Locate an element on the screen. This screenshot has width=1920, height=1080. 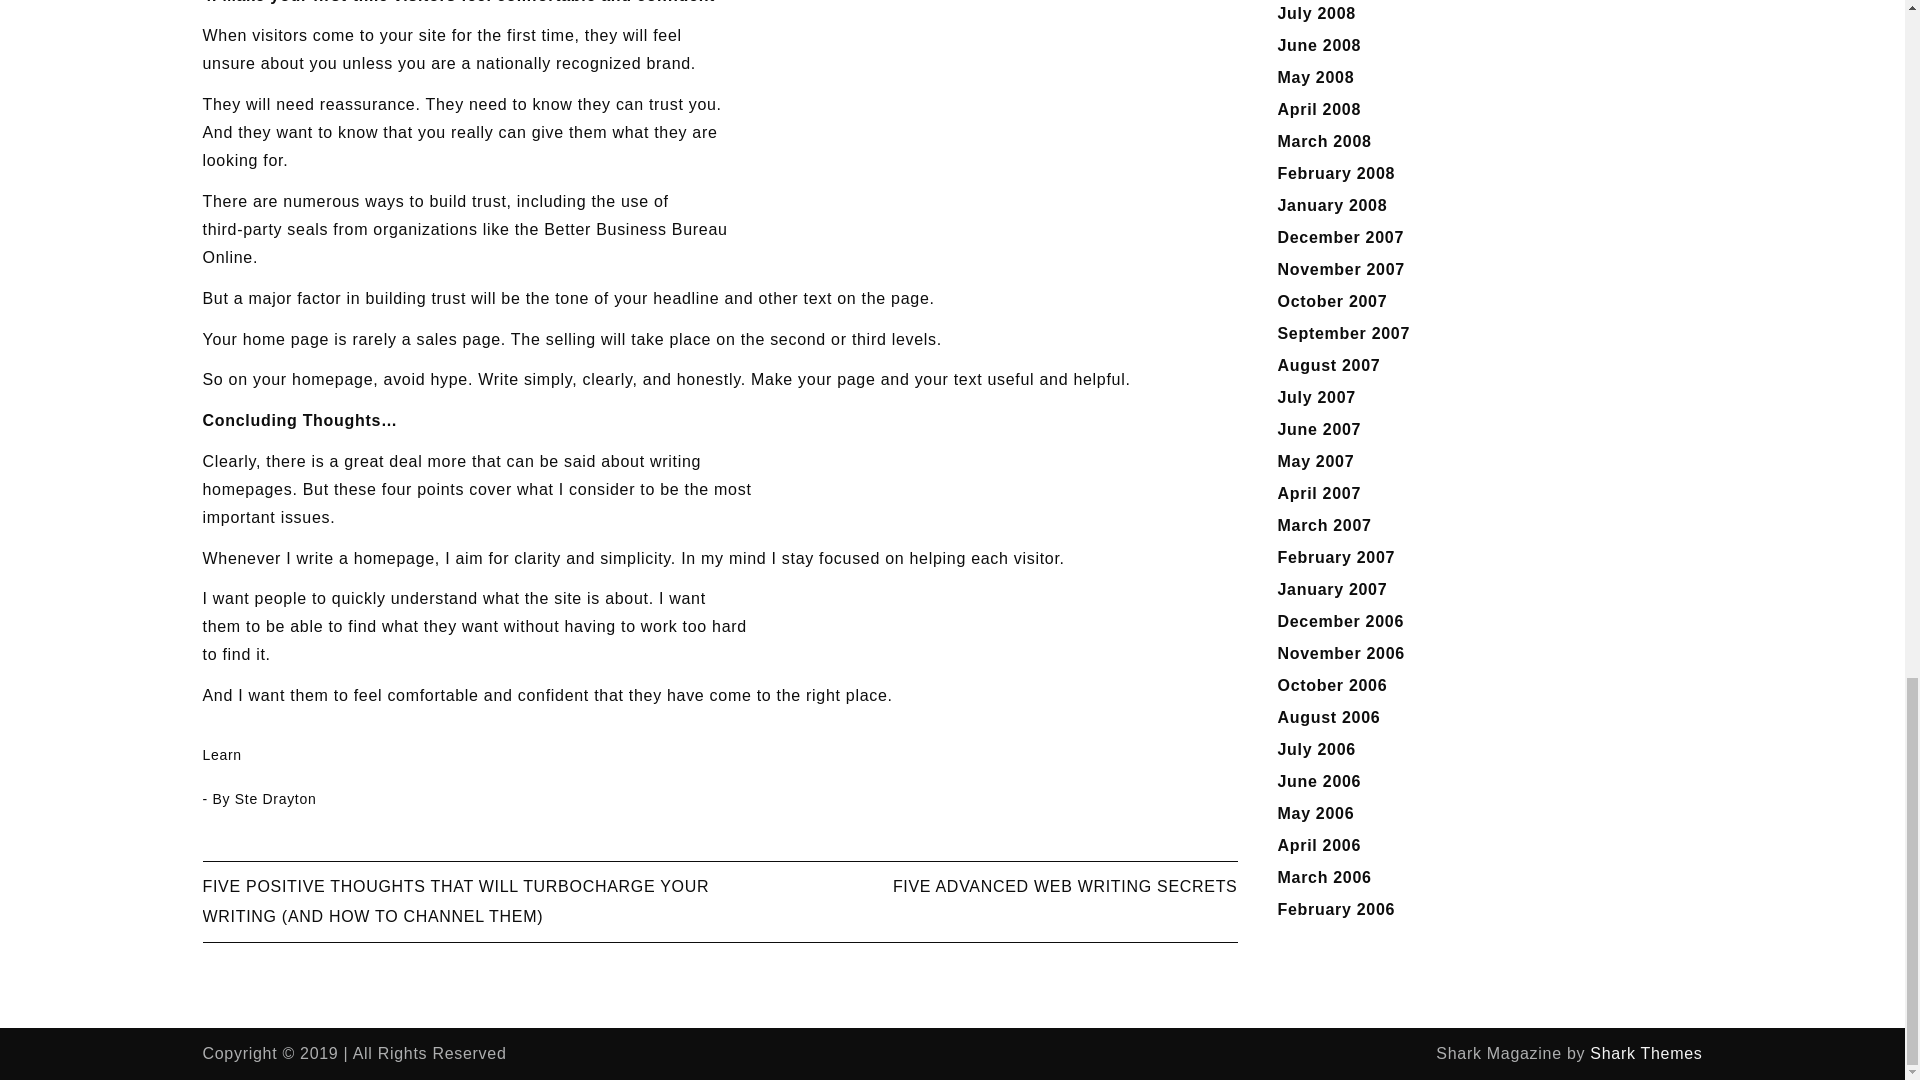
FIVE ADVANCED WEB WRITING SECRETS is located at coordinates (1065, 886).